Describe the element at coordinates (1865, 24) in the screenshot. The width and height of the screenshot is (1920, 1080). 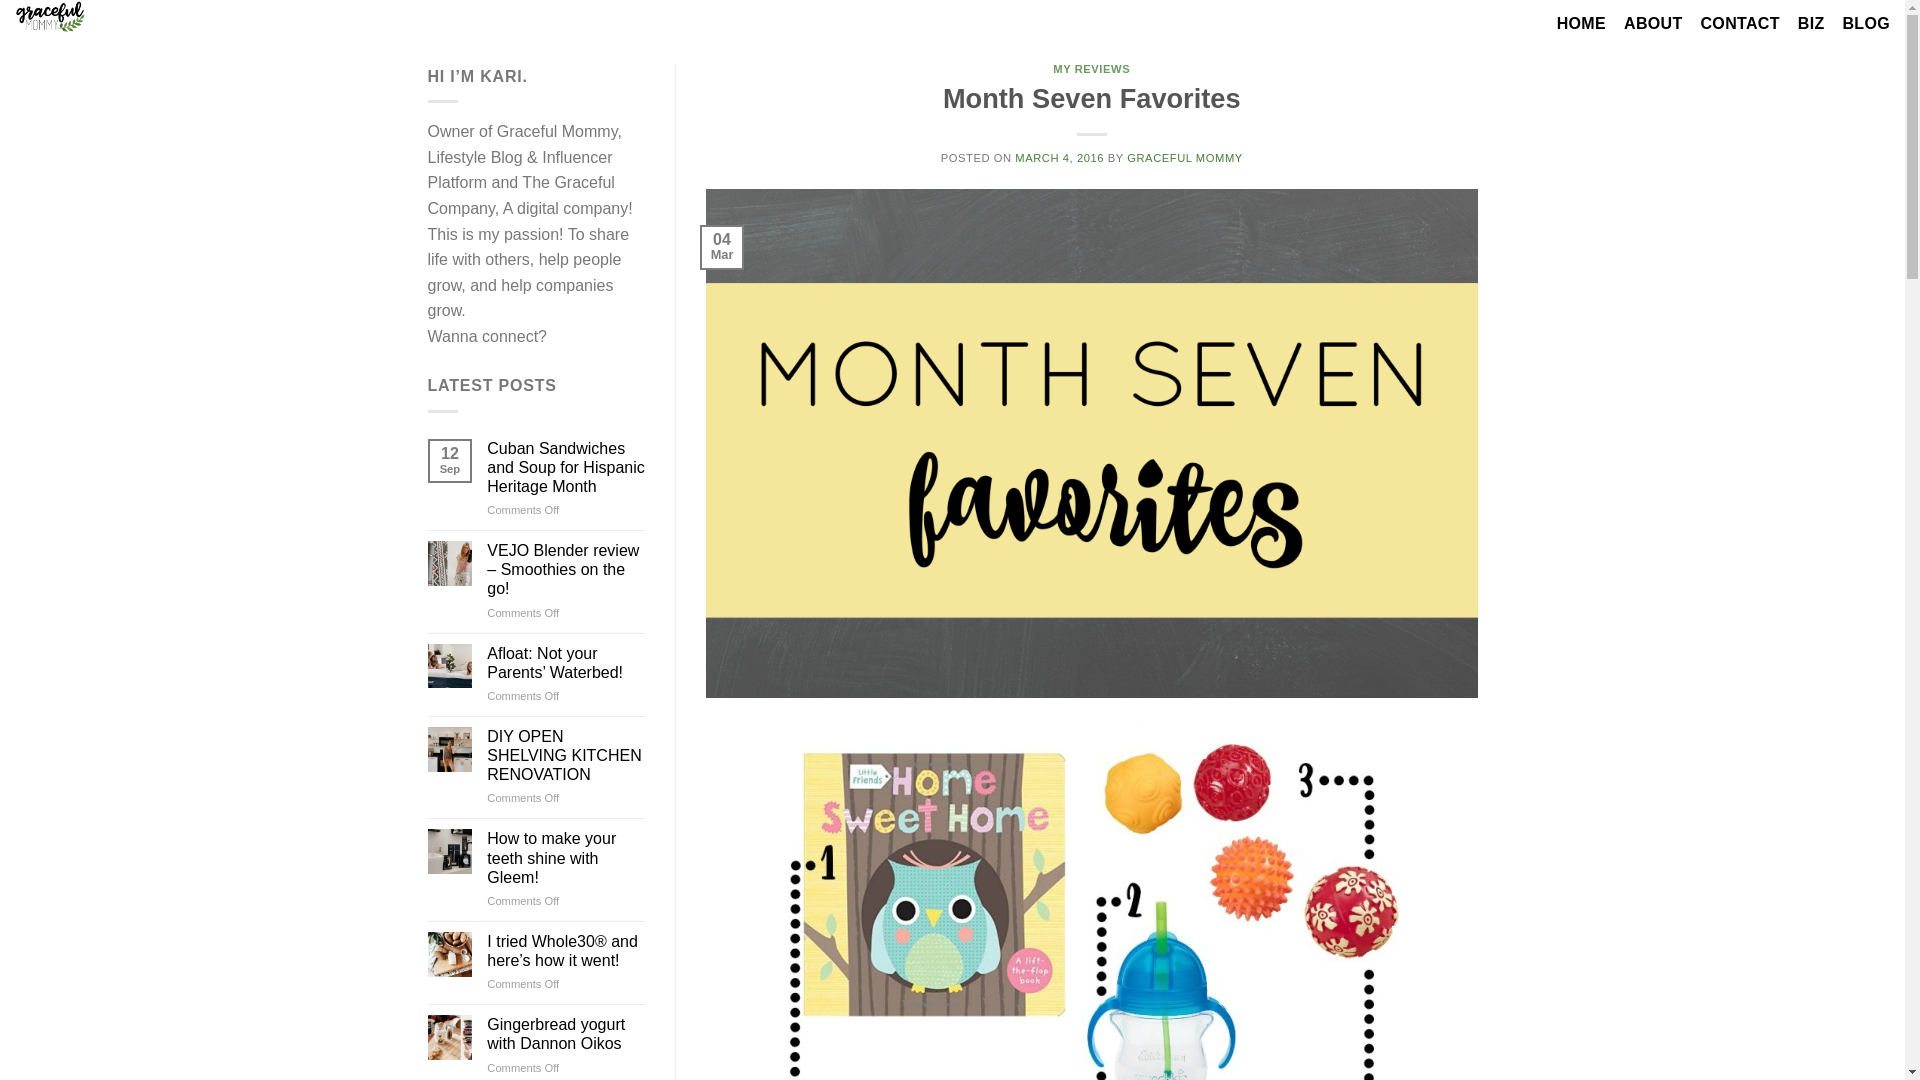
I see `BLOG` at that location.